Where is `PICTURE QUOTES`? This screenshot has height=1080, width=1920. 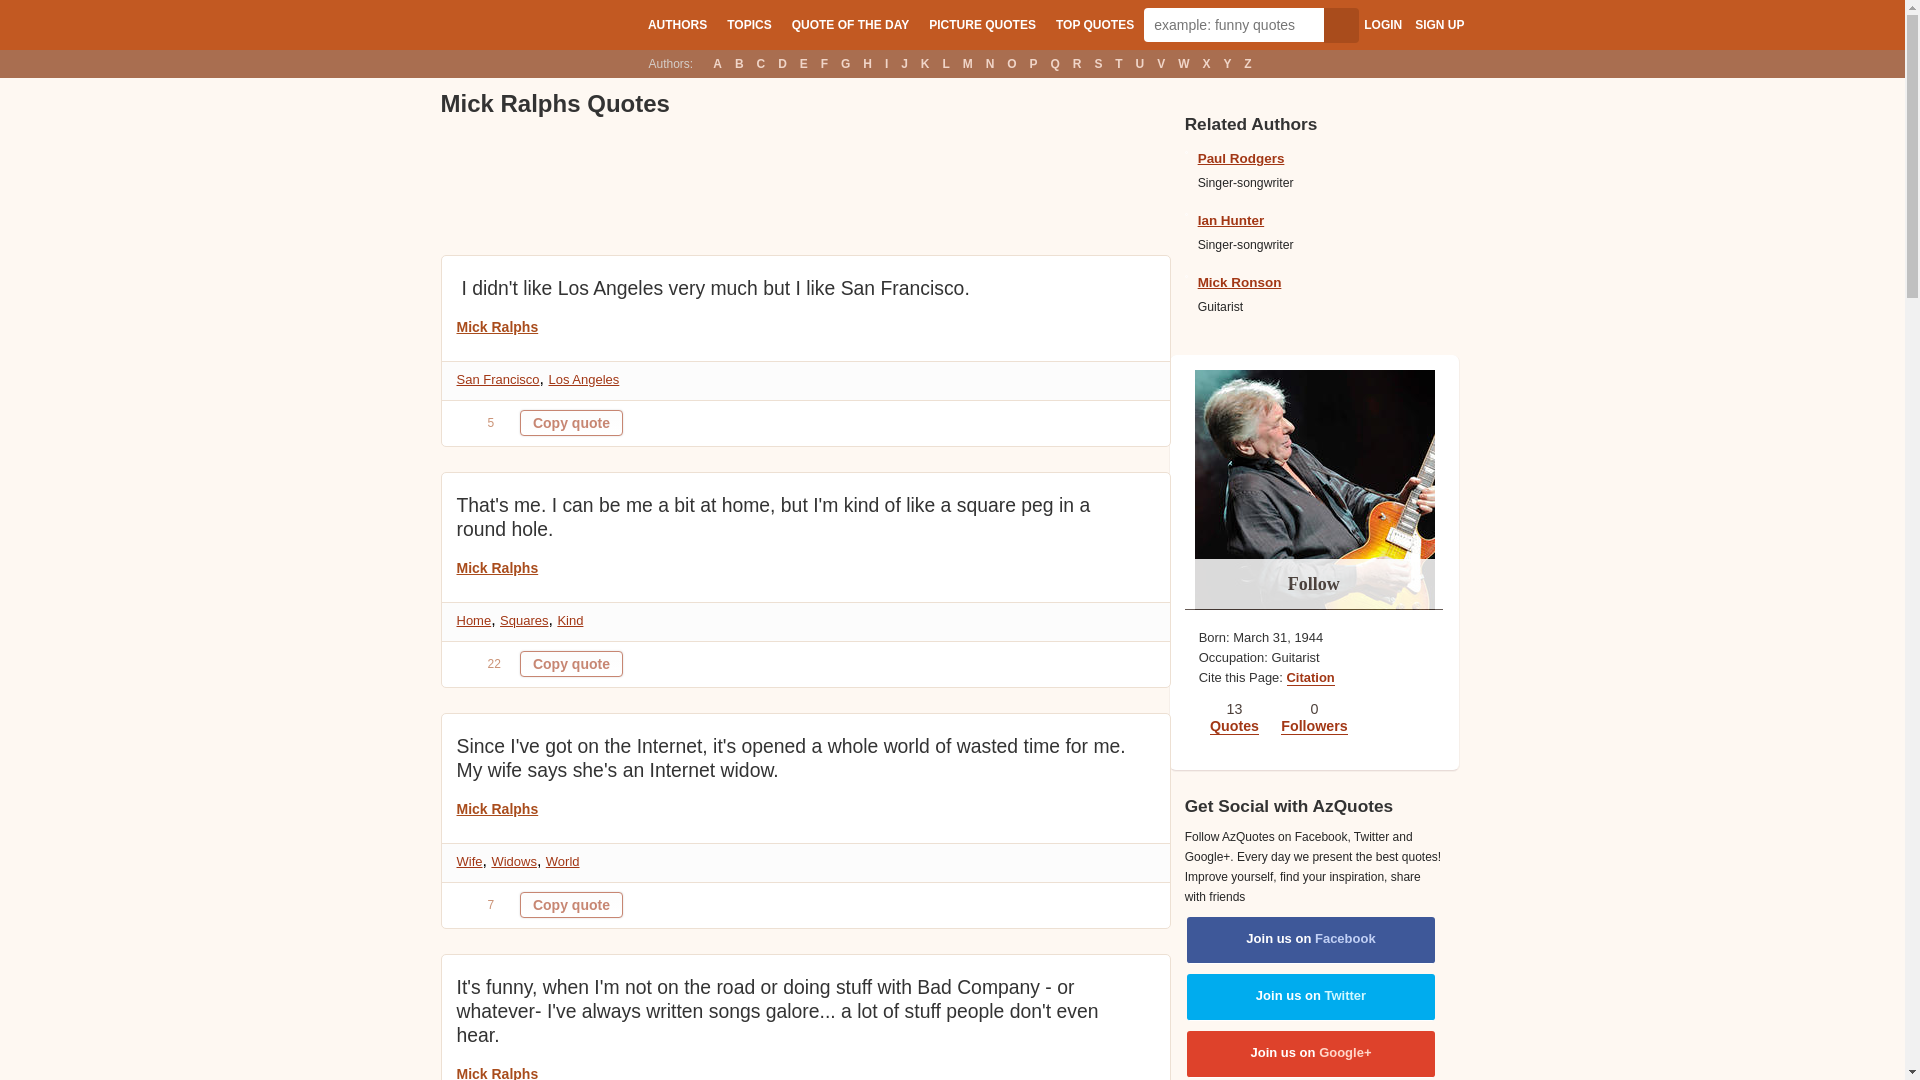
PICTURE QUOTES is located at coordinates (982, 24).